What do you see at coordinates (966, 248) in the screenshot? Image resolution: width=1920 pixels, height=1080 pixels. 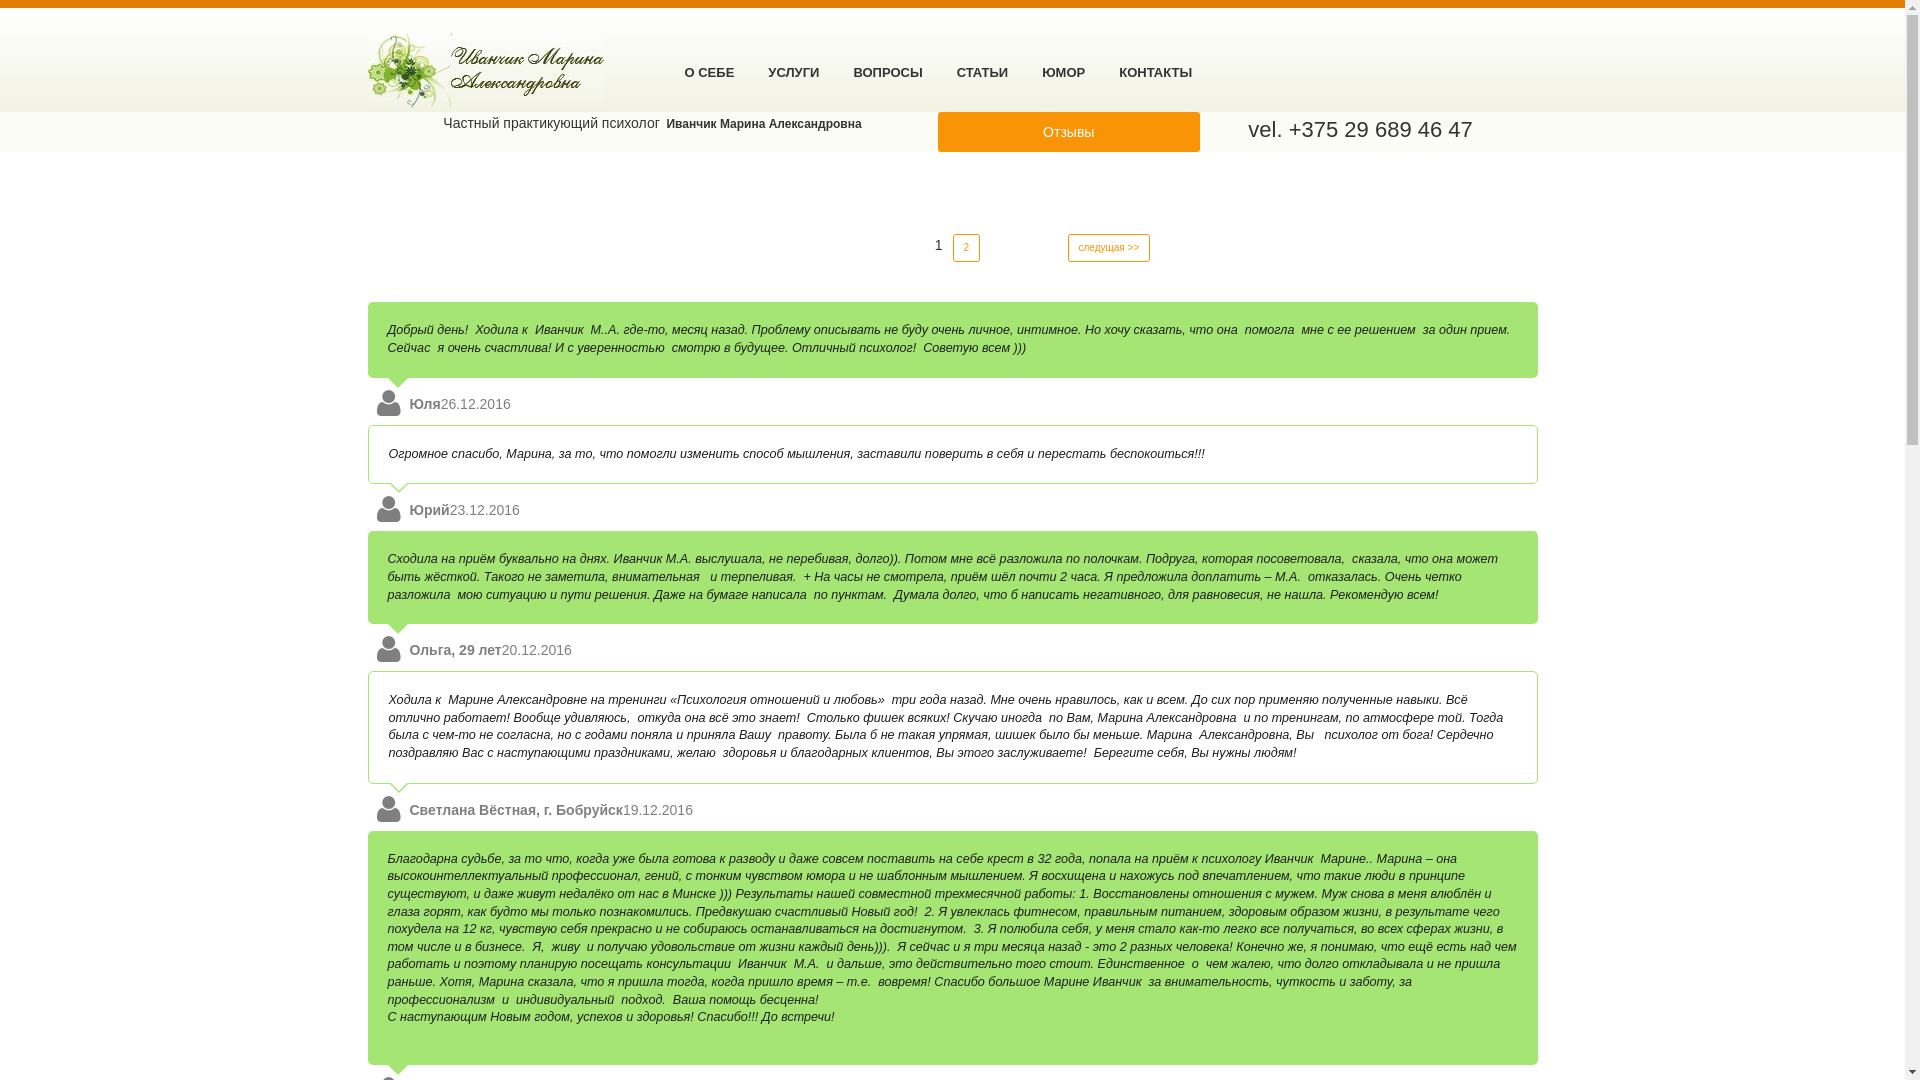 I see `2` at bounding box center [966, 248].